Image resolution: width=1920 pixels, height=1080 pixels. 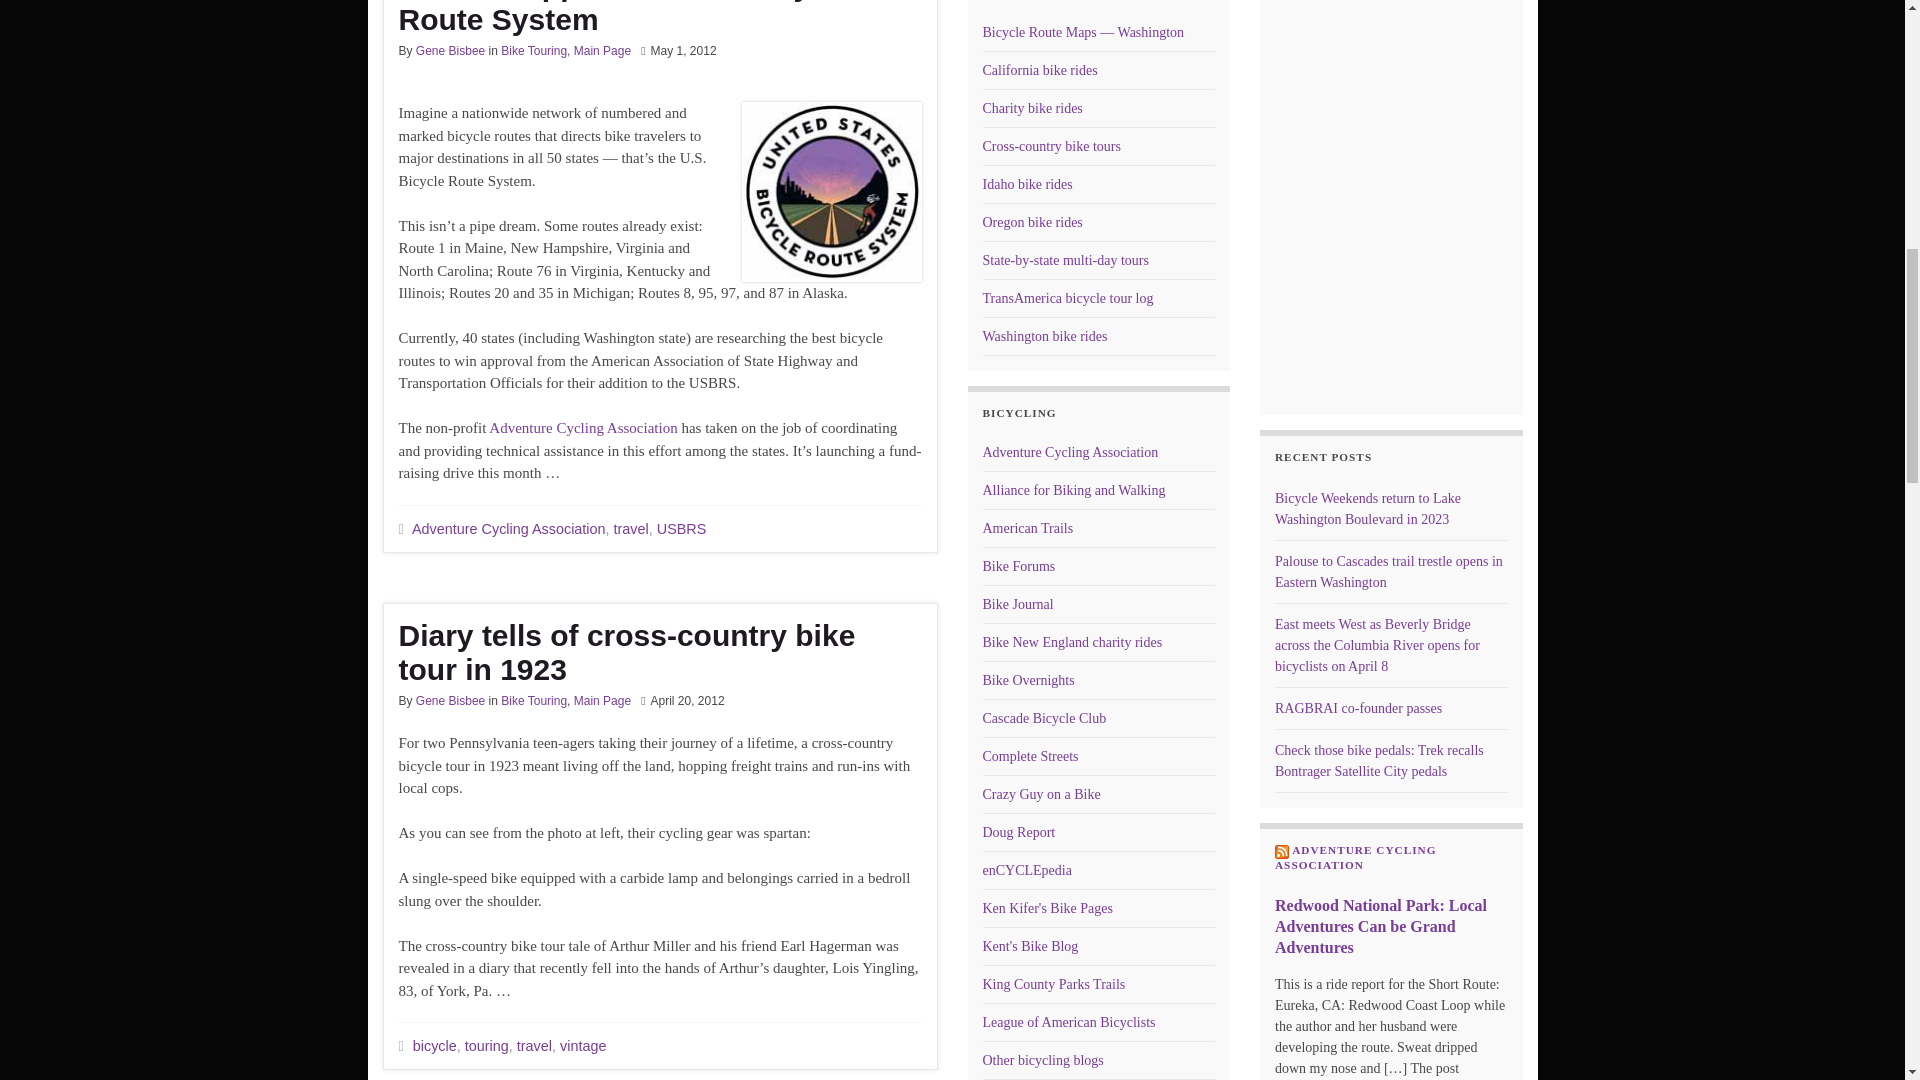 I want to click on Permalink to Diary tells of cross-country bike tour in 1923, so click(x=659, y=652).